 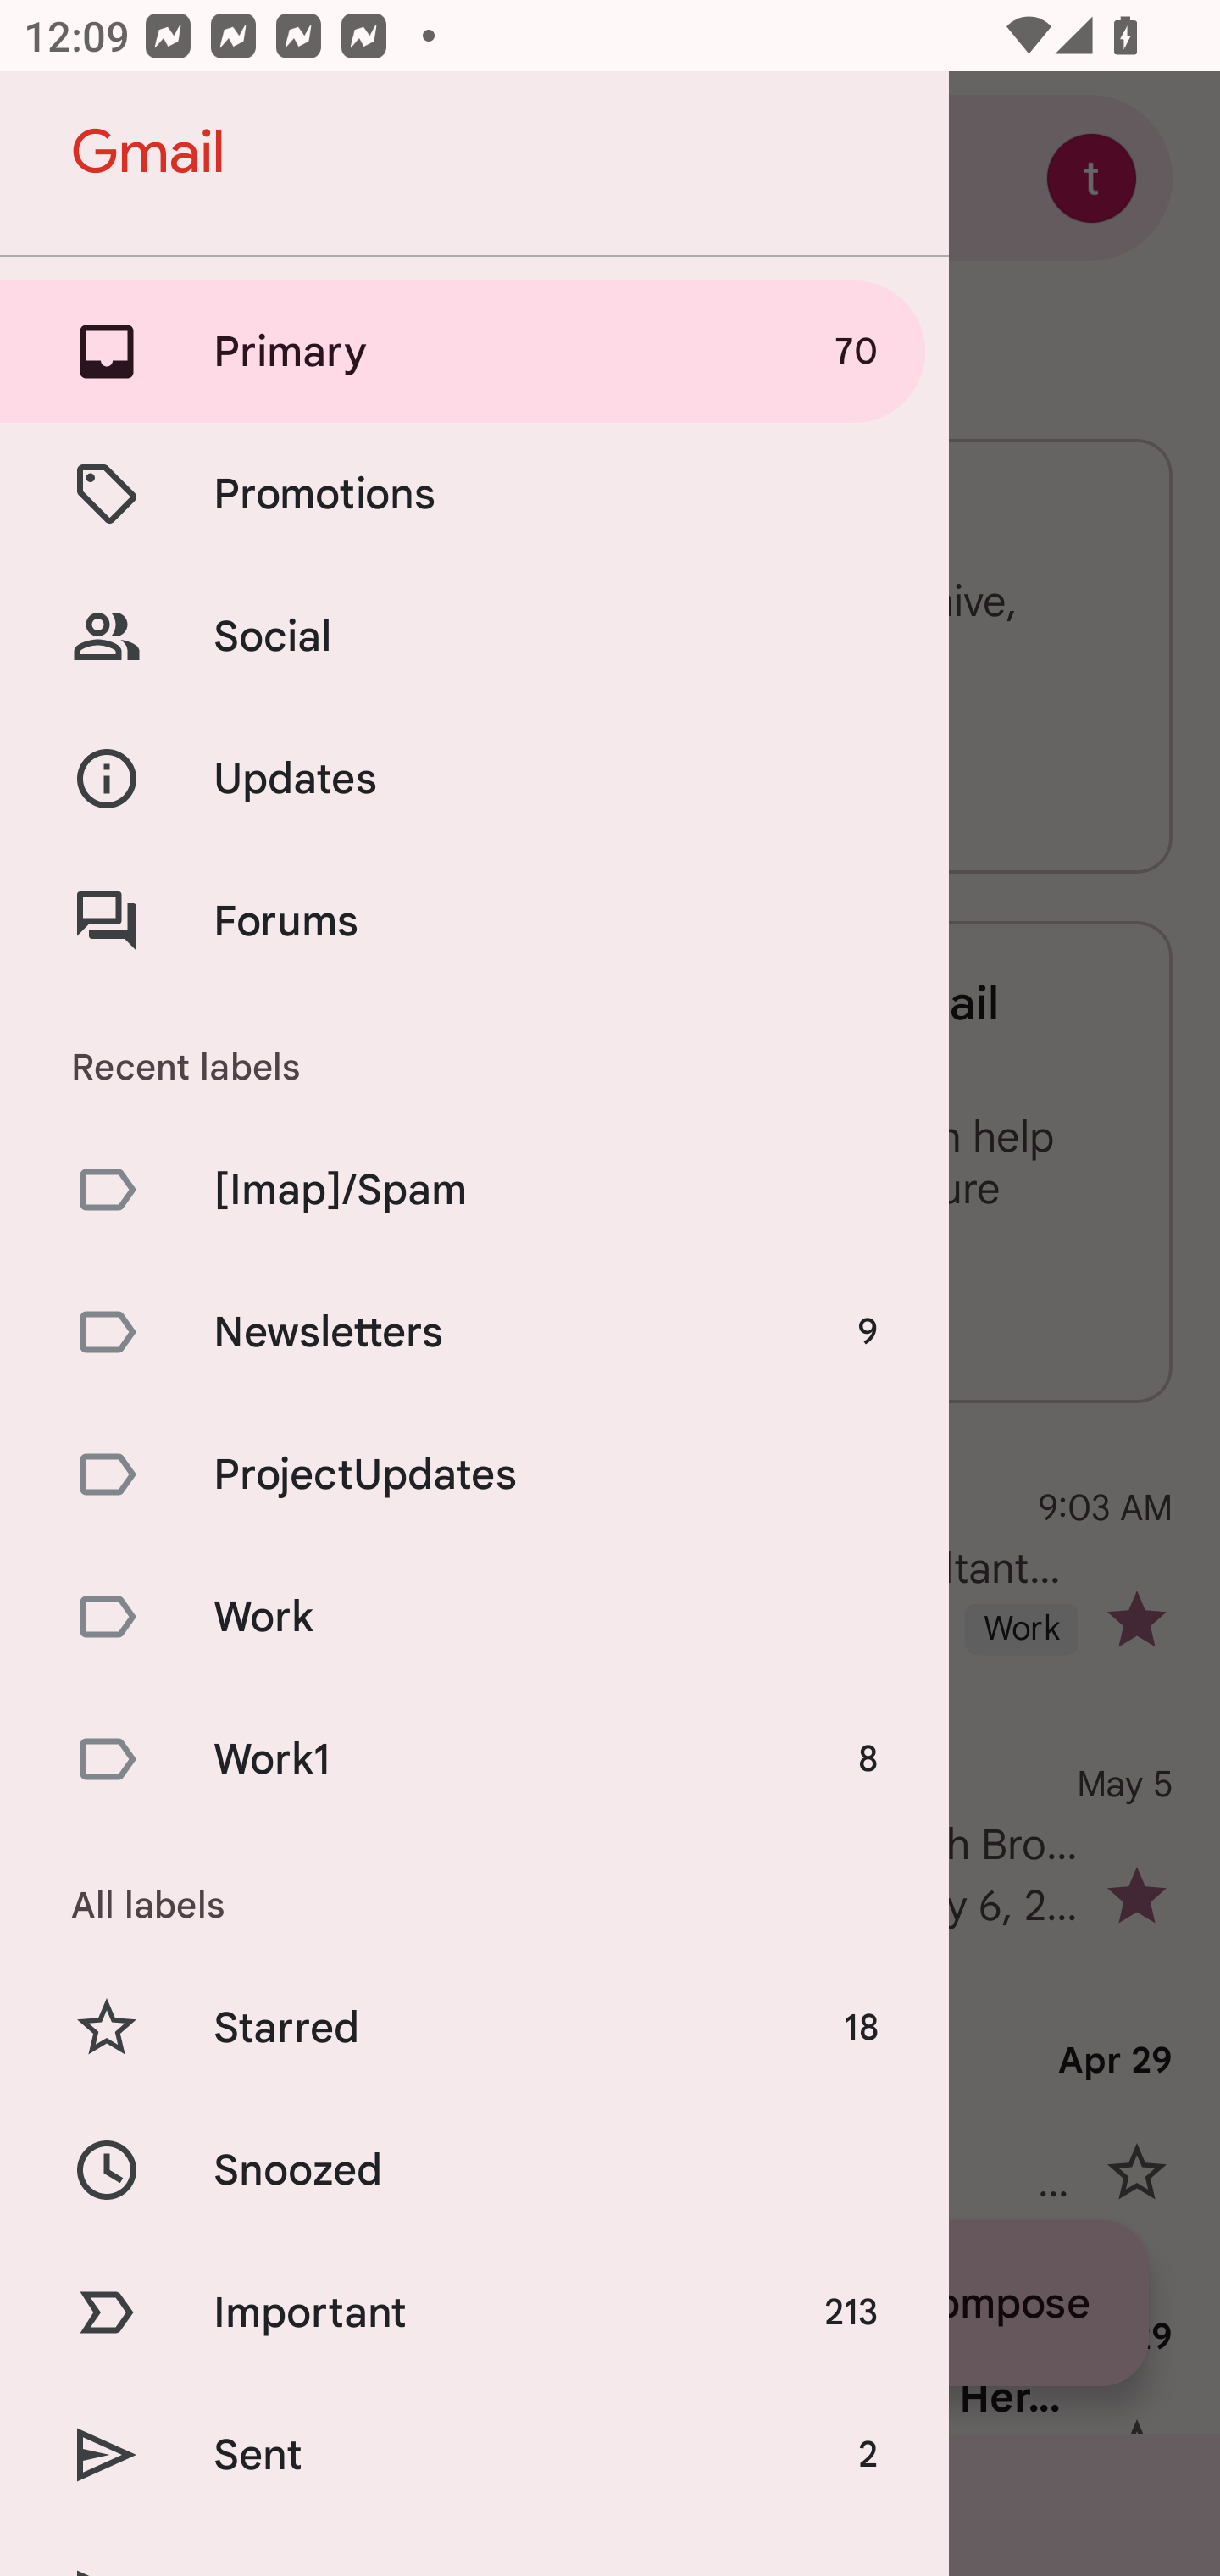 What do you see at coordinates (474, 2312) in the screenshot?
I see `Important 213` at bounding box center [474, 2312].